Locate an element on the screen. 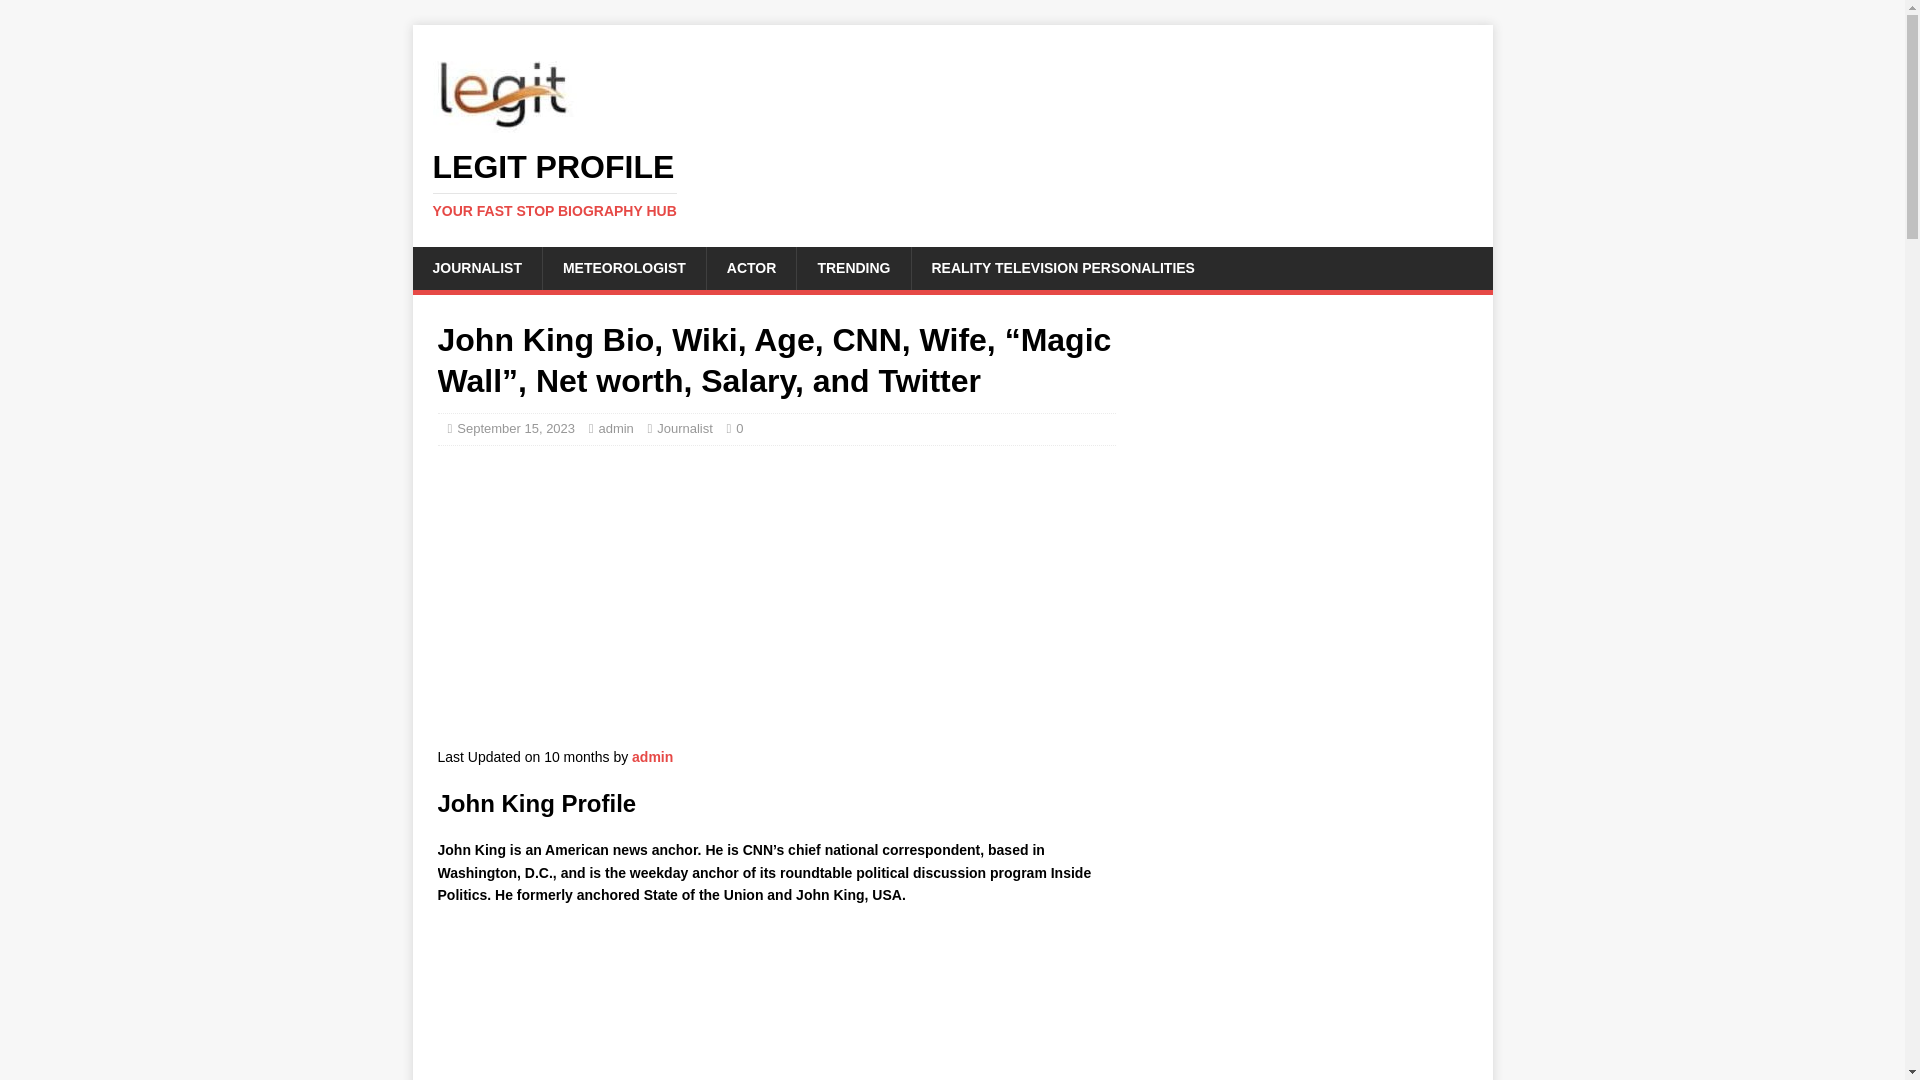 The width and height of the screenshot is (1920, 1080). September 15, 2023 is located at coordinates (776, 1003).